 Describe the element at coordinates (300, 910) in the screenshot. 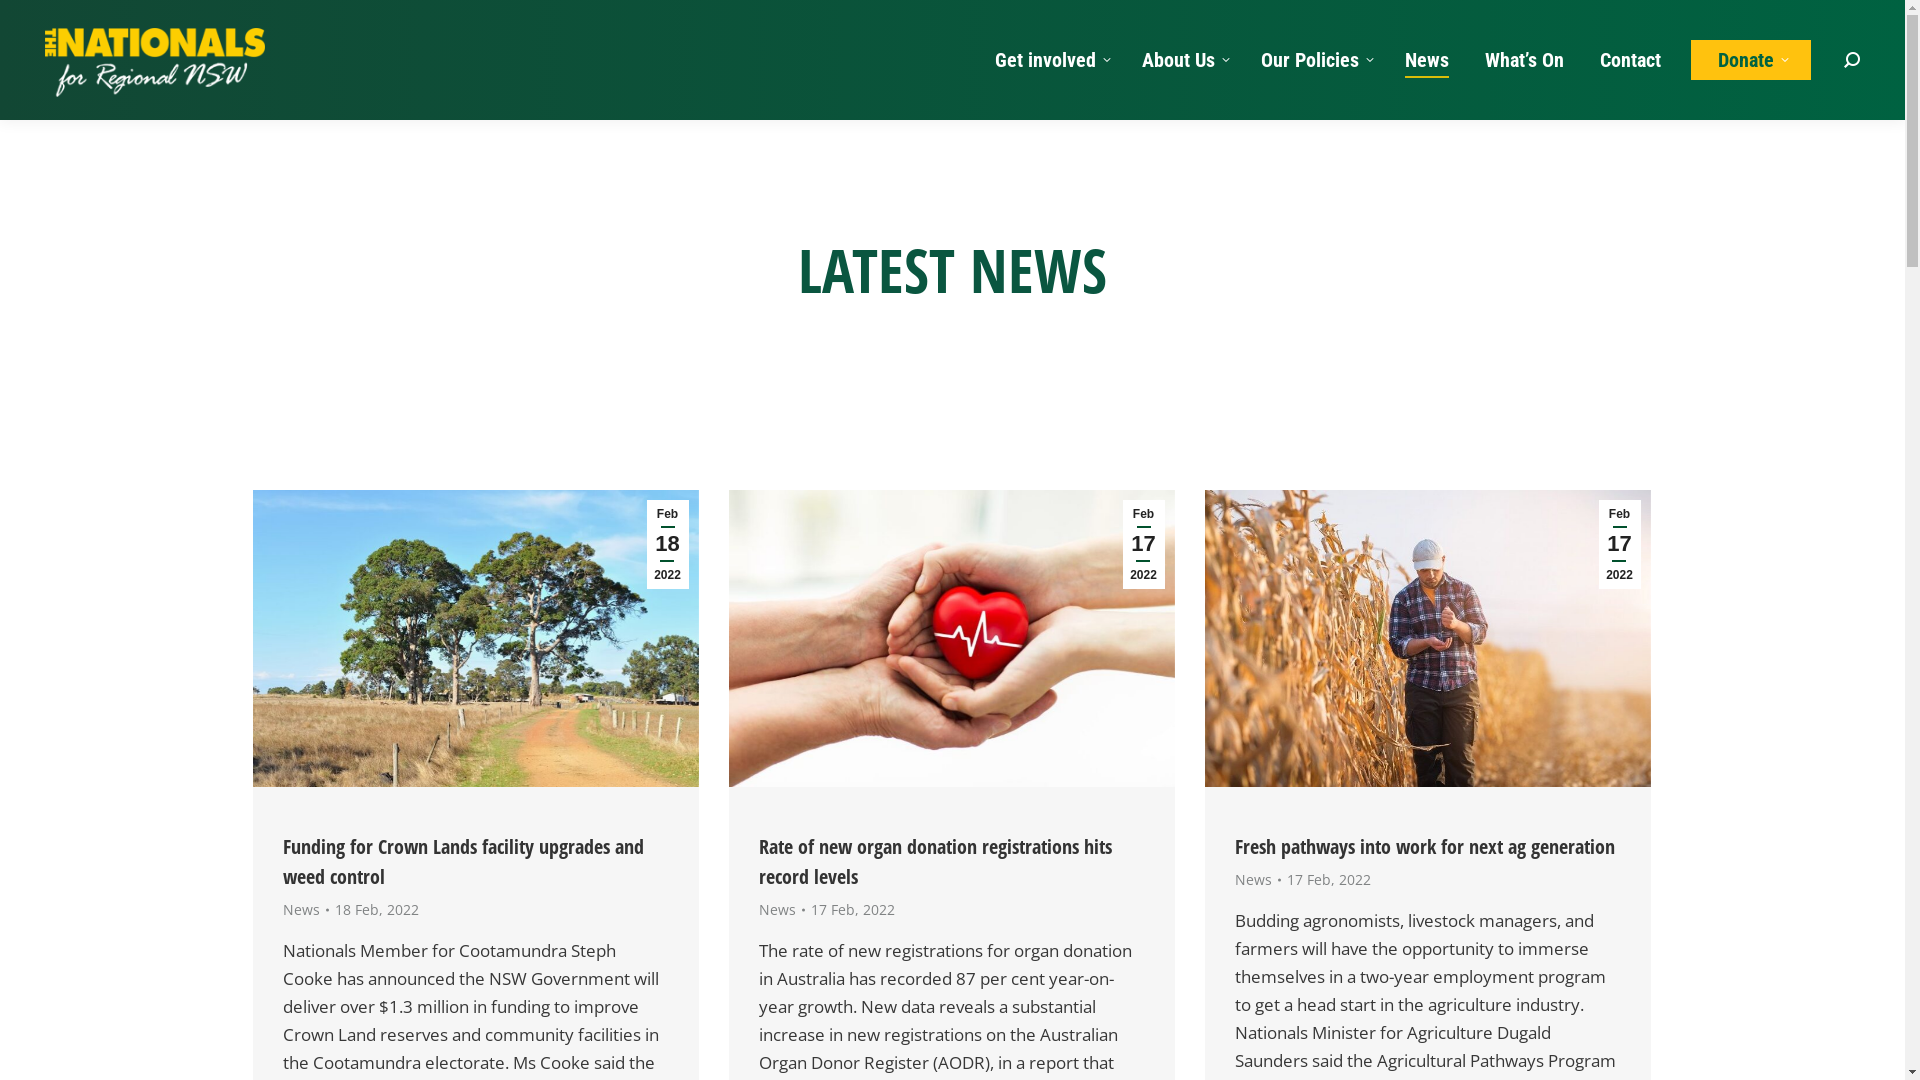

I see `News` at that location.